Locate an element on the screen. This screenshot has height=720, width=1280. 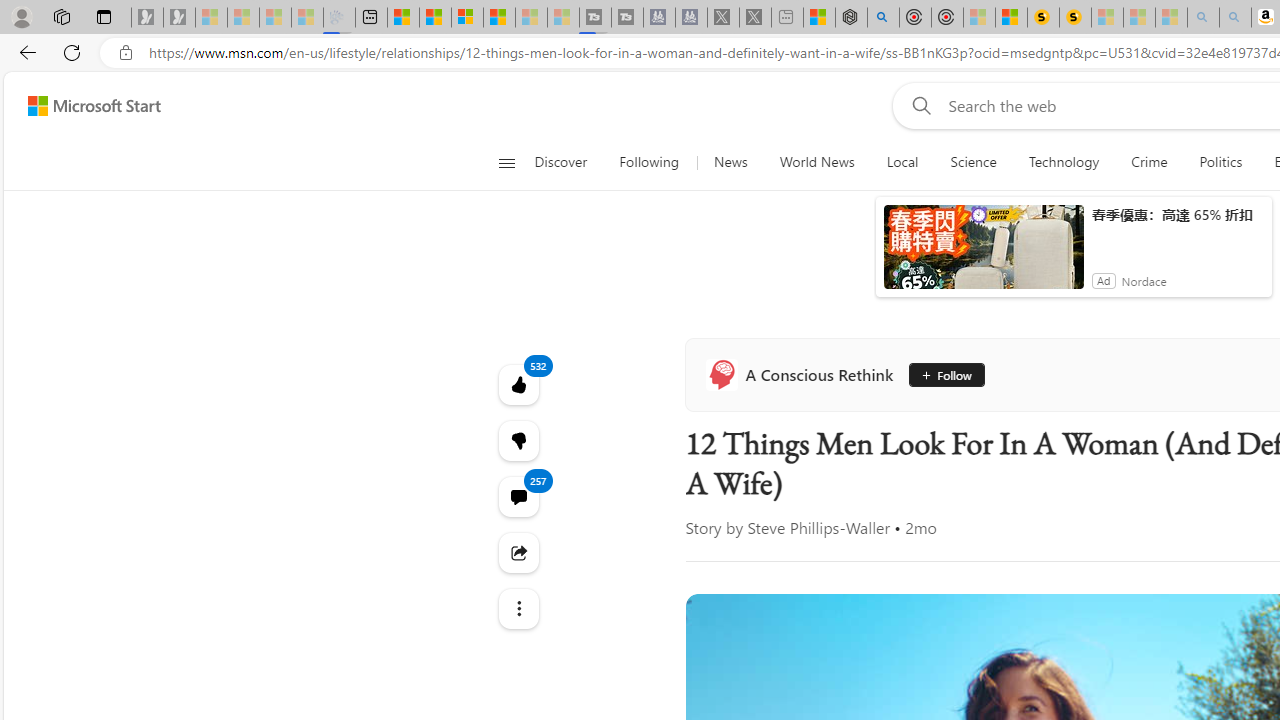
Learning is located at coordinates (1160, 266).